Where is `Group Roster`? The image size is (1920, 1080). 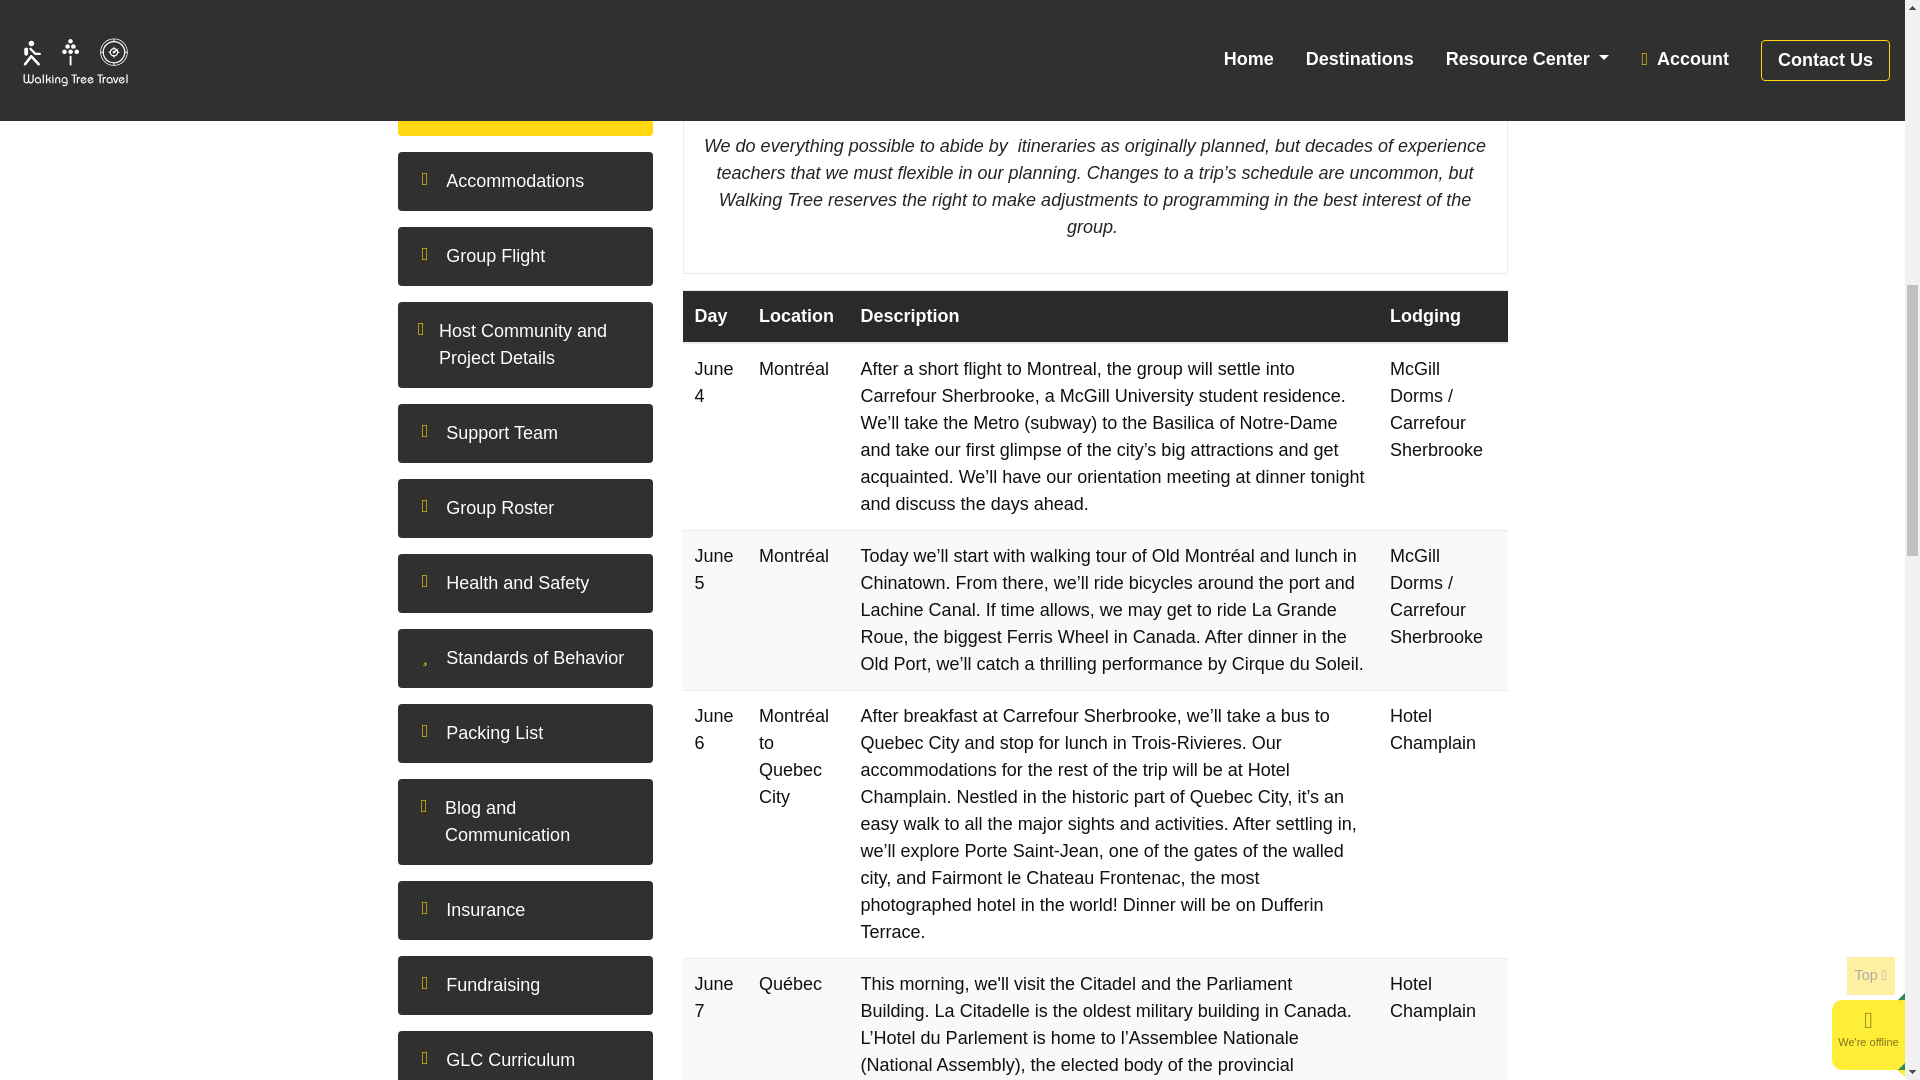
Group Roster is located at coordinates (524, 508).